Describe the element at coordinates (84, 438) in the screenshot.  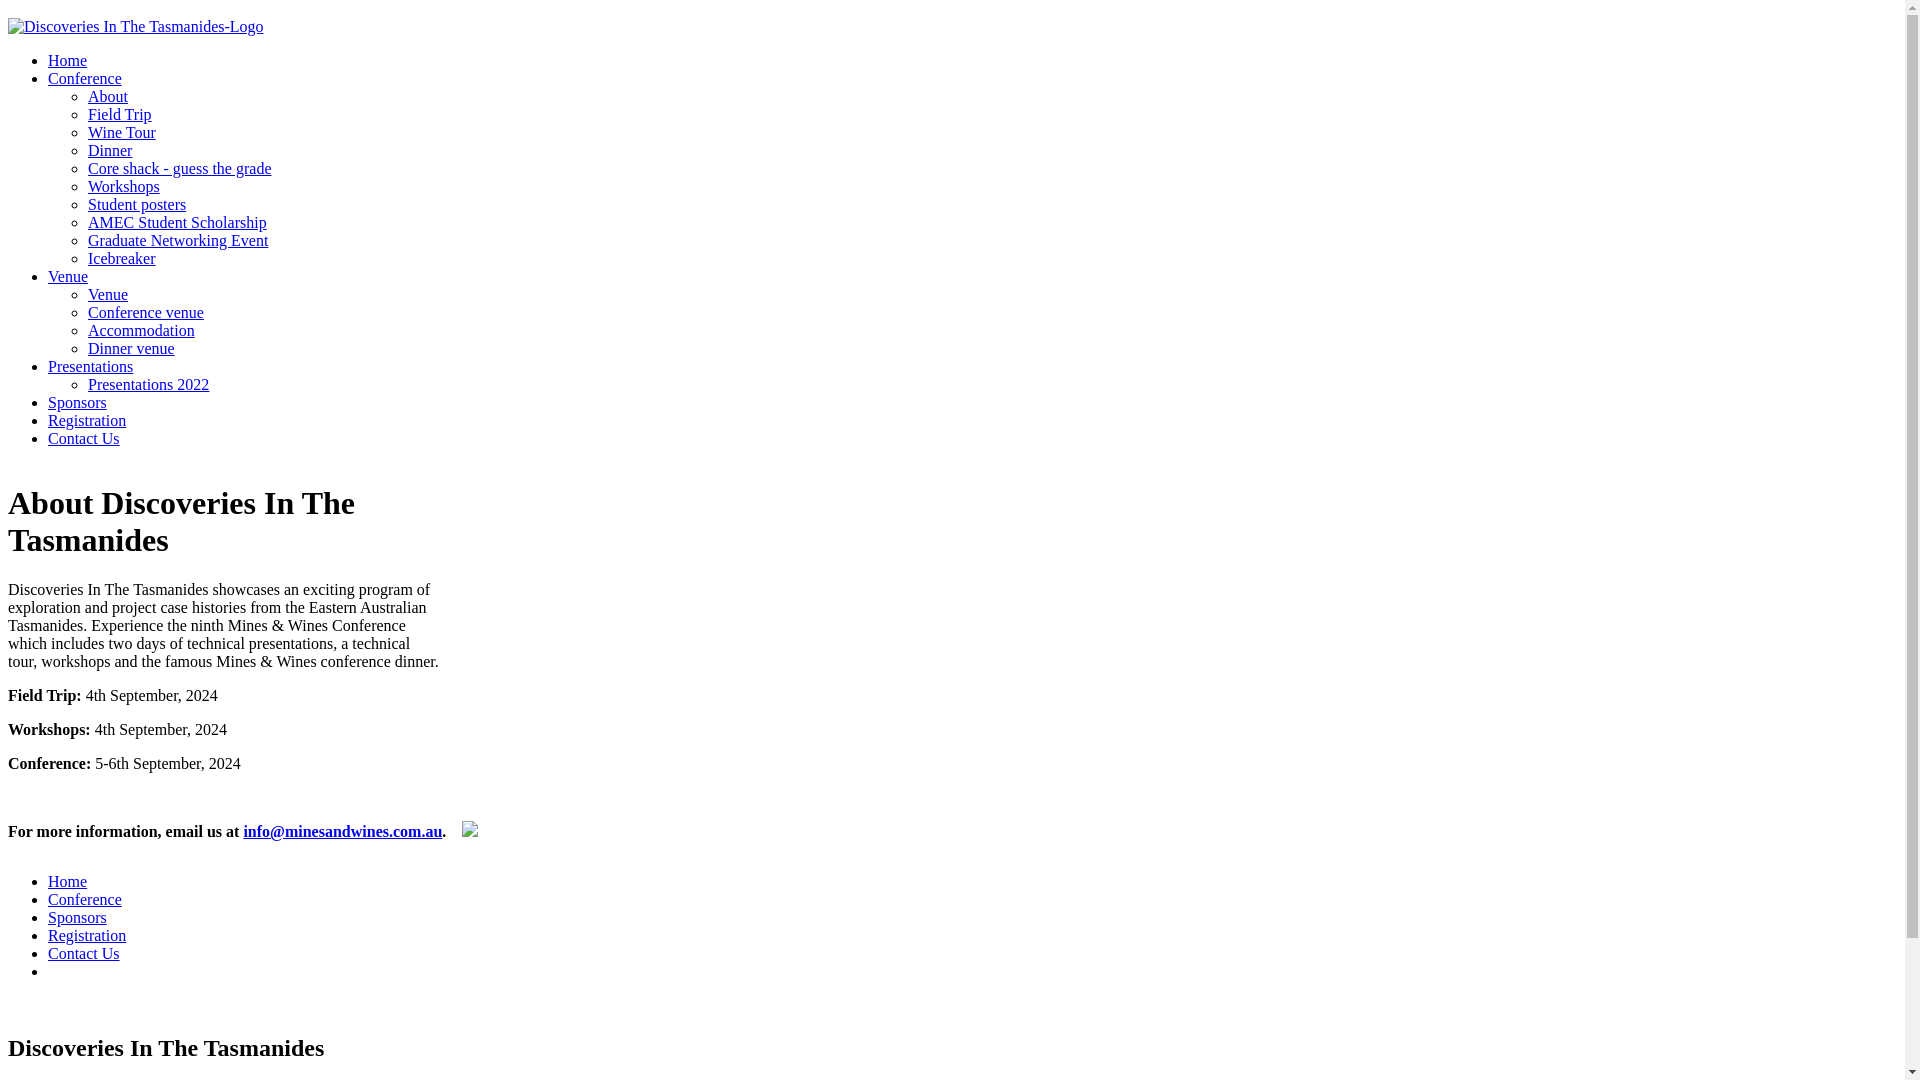
I see `Contact Us` at that location.